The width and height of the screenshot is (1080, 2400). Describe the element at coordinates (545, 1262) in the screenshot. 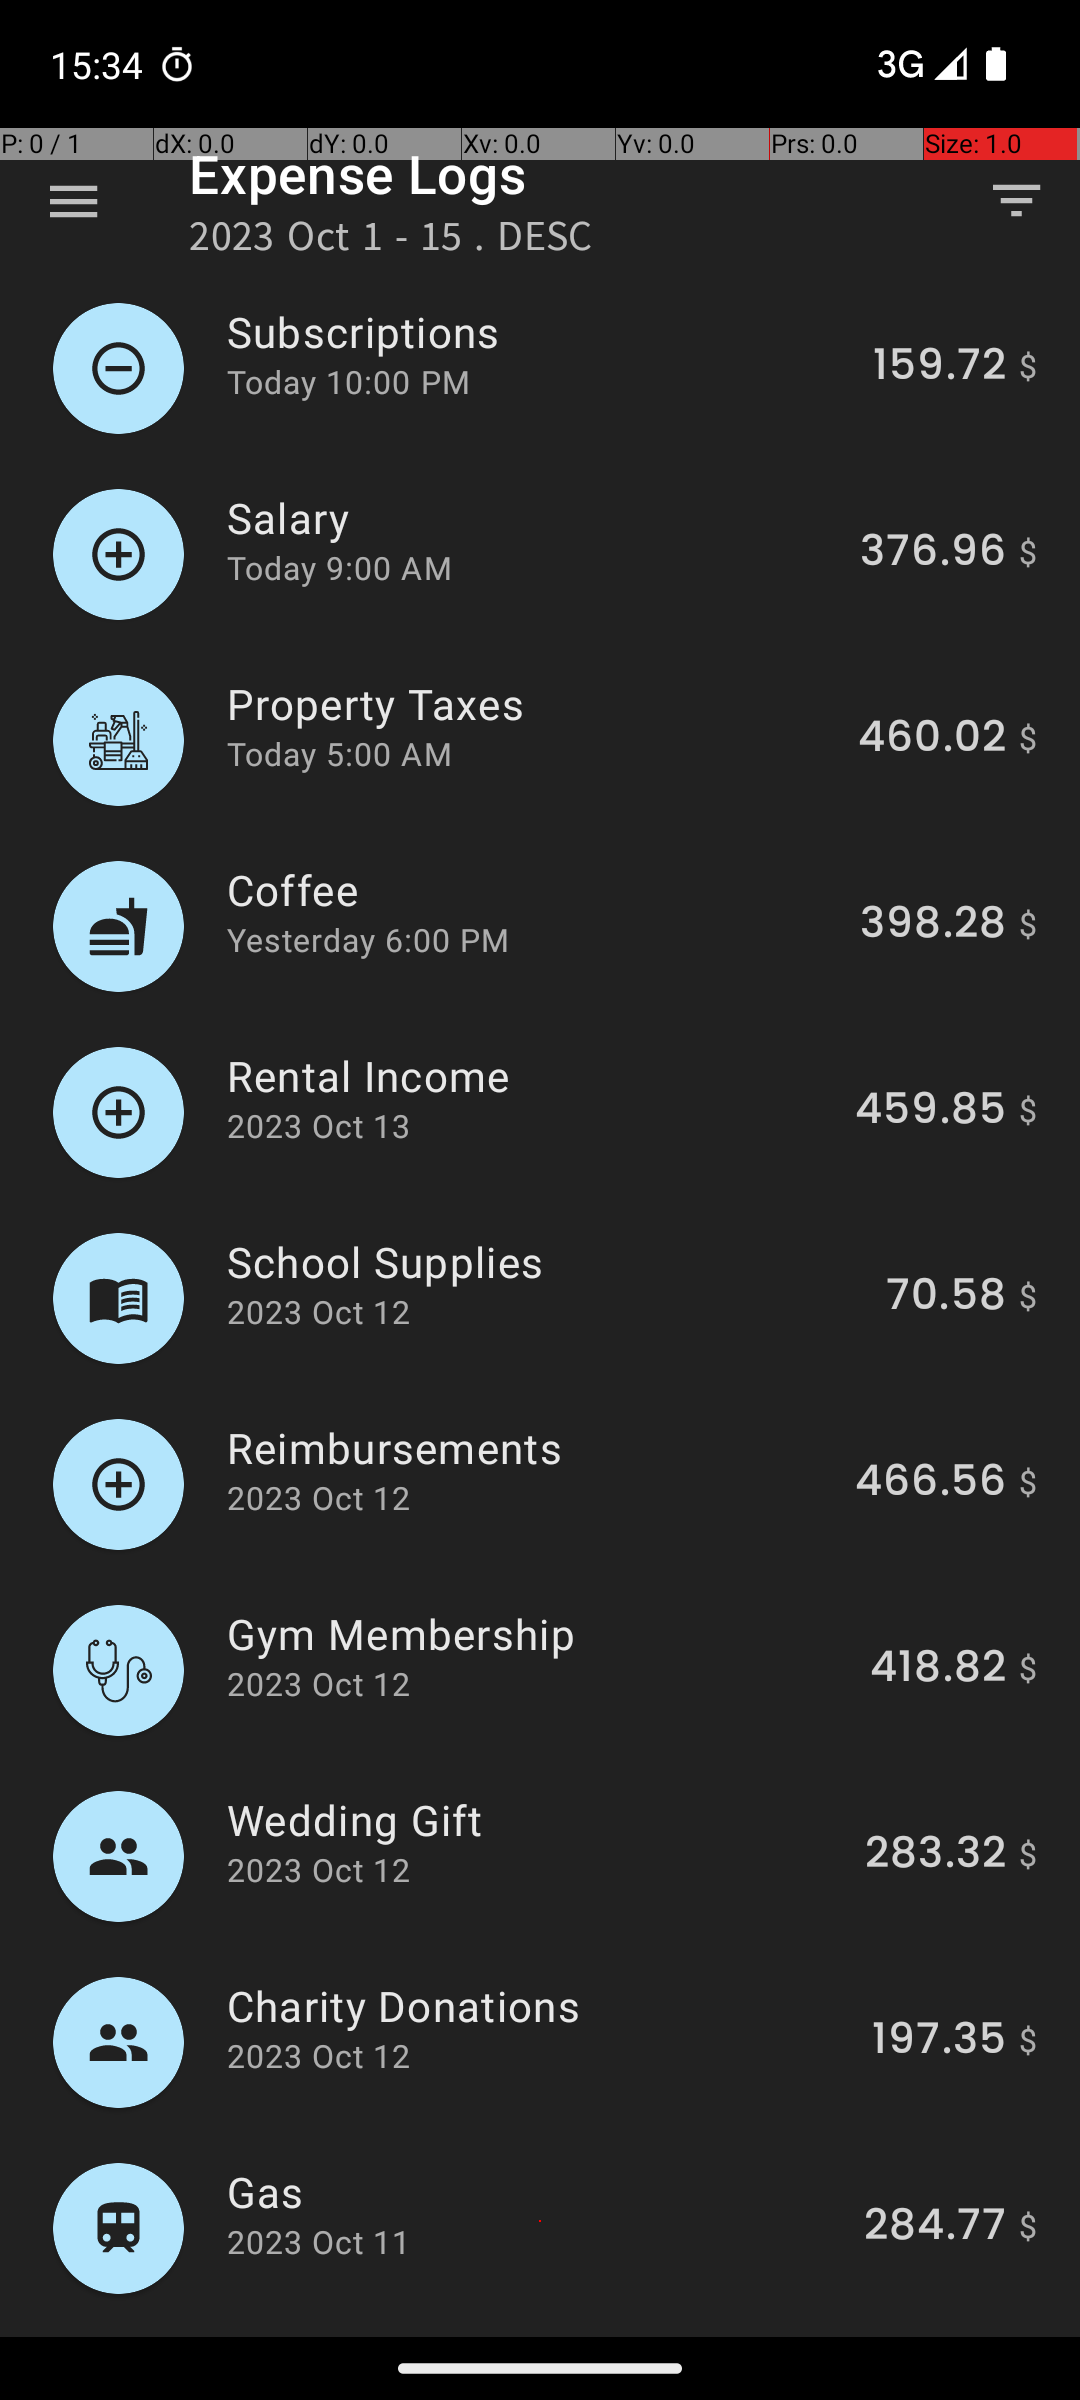

I see `School Supplies` at that location.